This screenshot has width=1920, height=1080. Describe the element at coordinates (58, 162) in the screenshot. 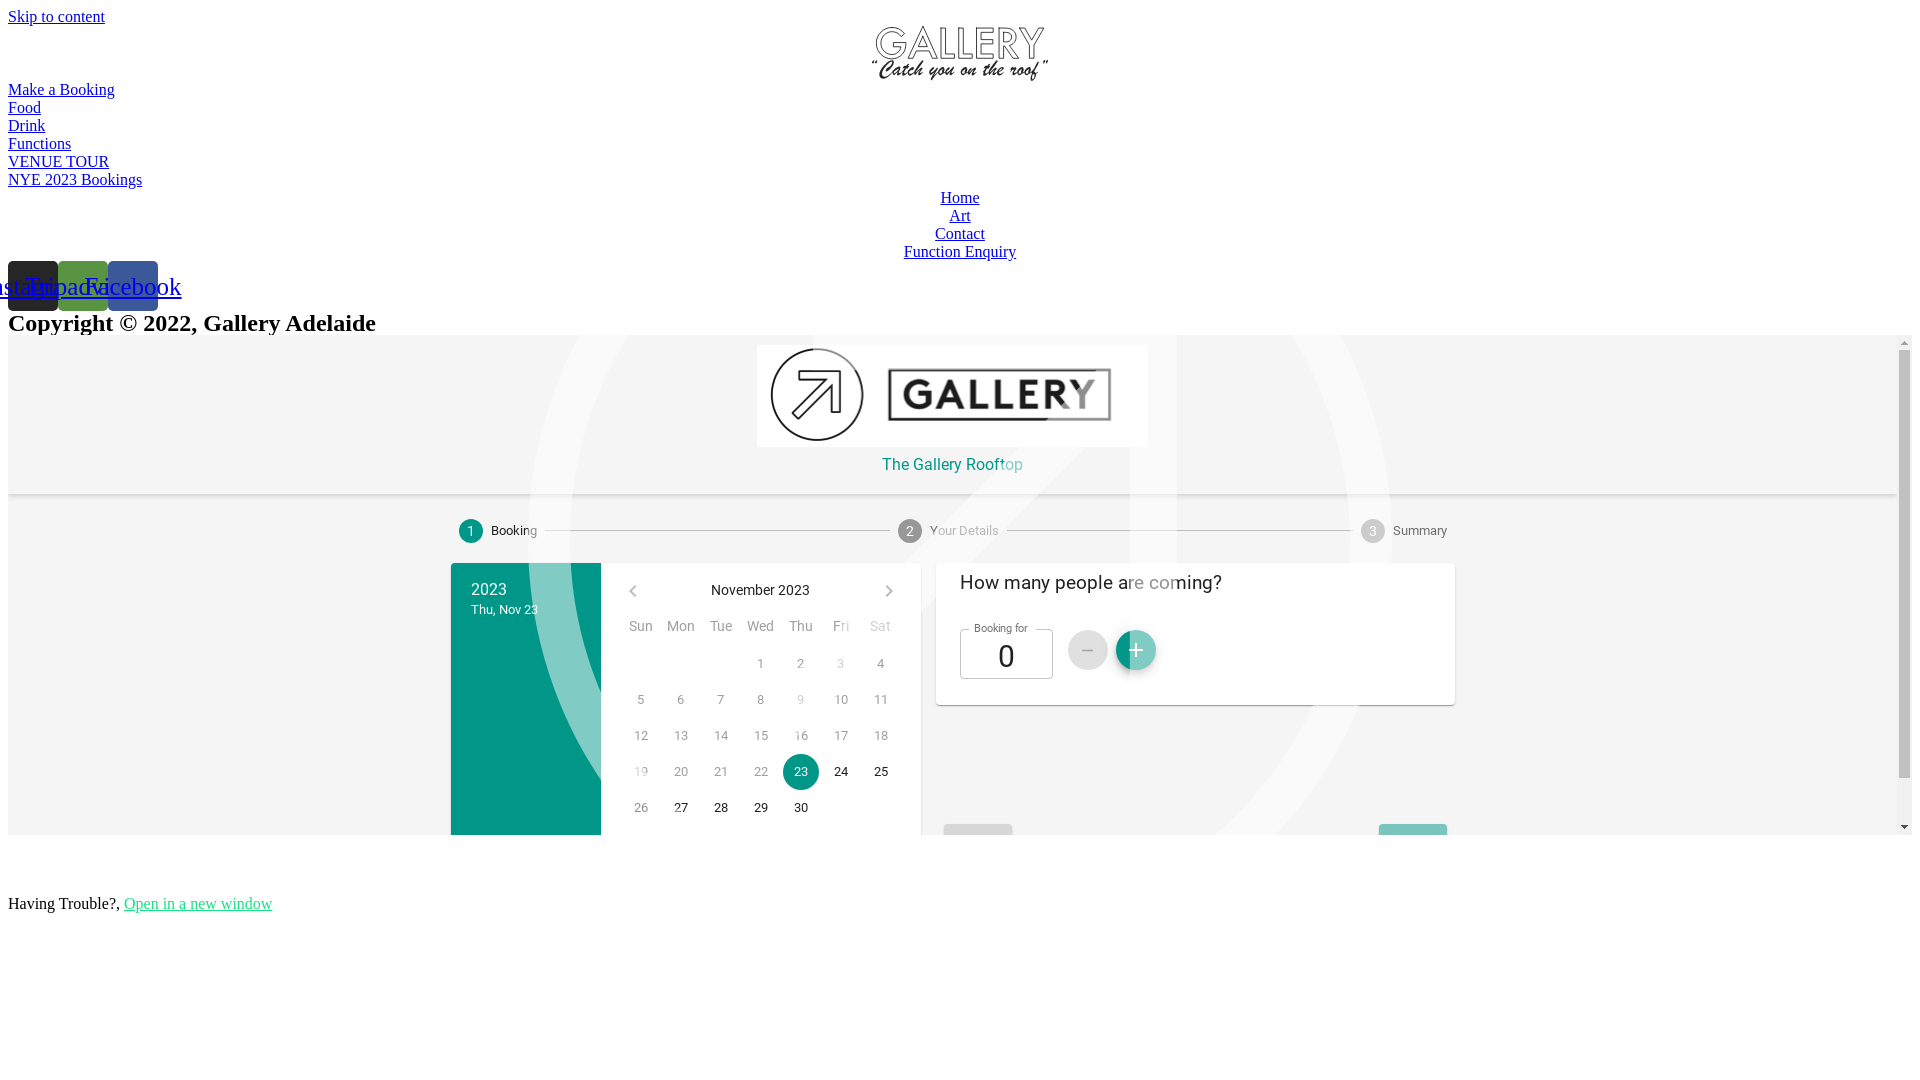

I see `VENUE TOUR` at that location.